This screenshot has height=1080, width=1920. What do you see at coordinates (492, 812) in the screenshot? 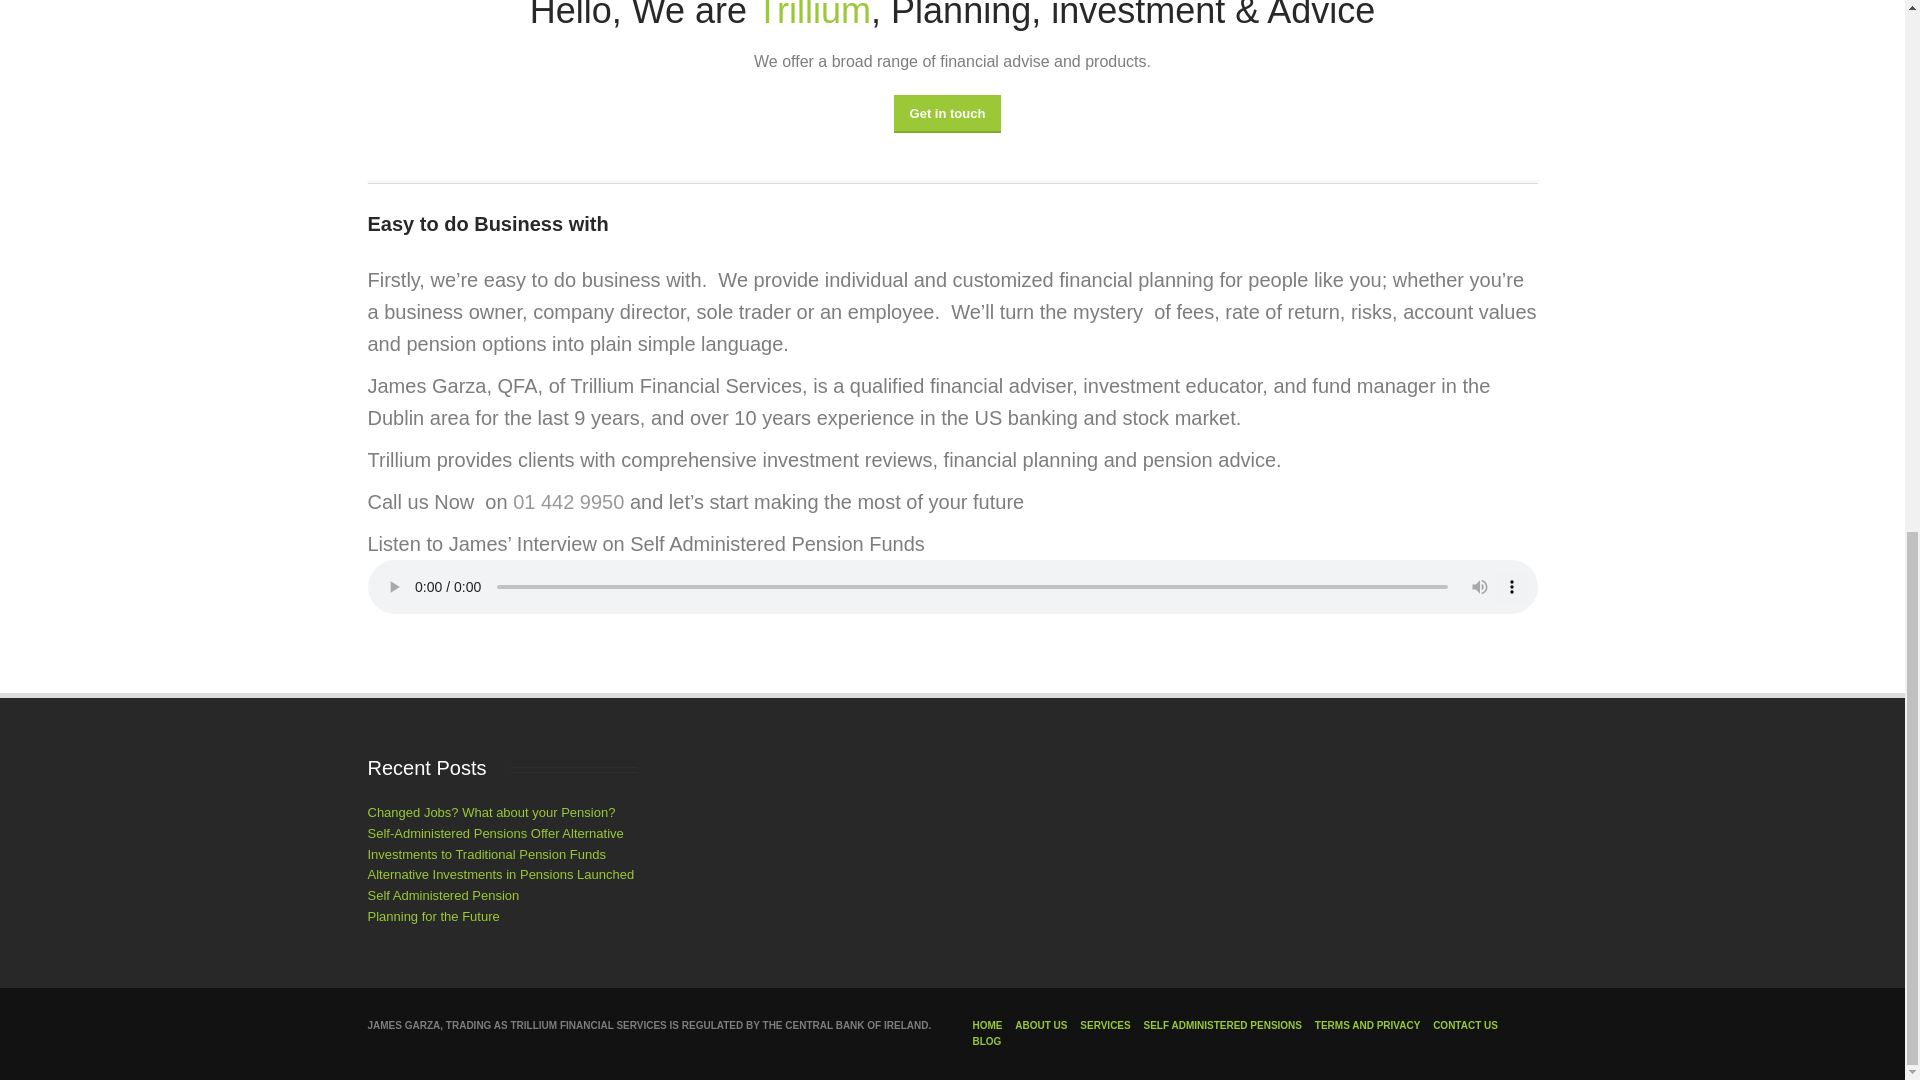
I see `Changed Jobs? What about your Pension?` at bounding box center [492, 812].